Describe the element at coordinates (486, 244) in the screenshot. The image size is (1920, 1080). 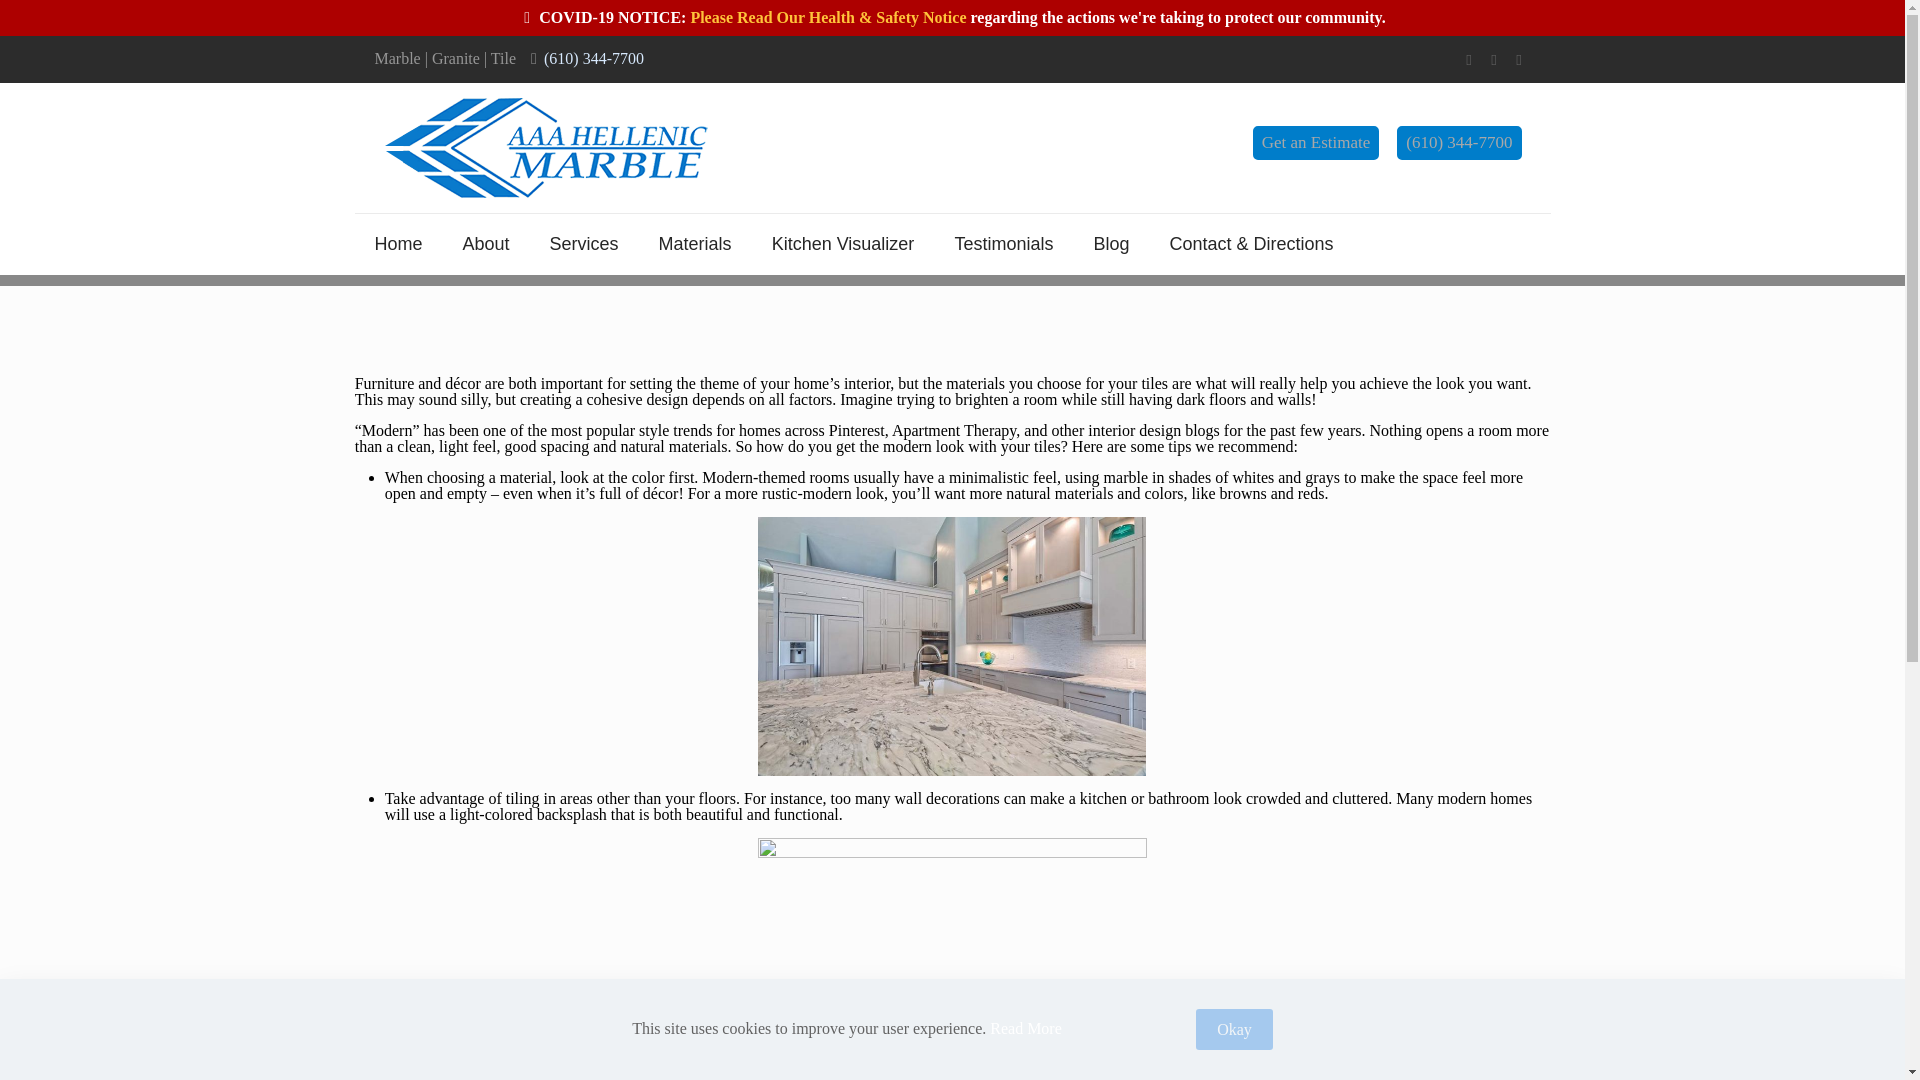
I see `About` at that location.